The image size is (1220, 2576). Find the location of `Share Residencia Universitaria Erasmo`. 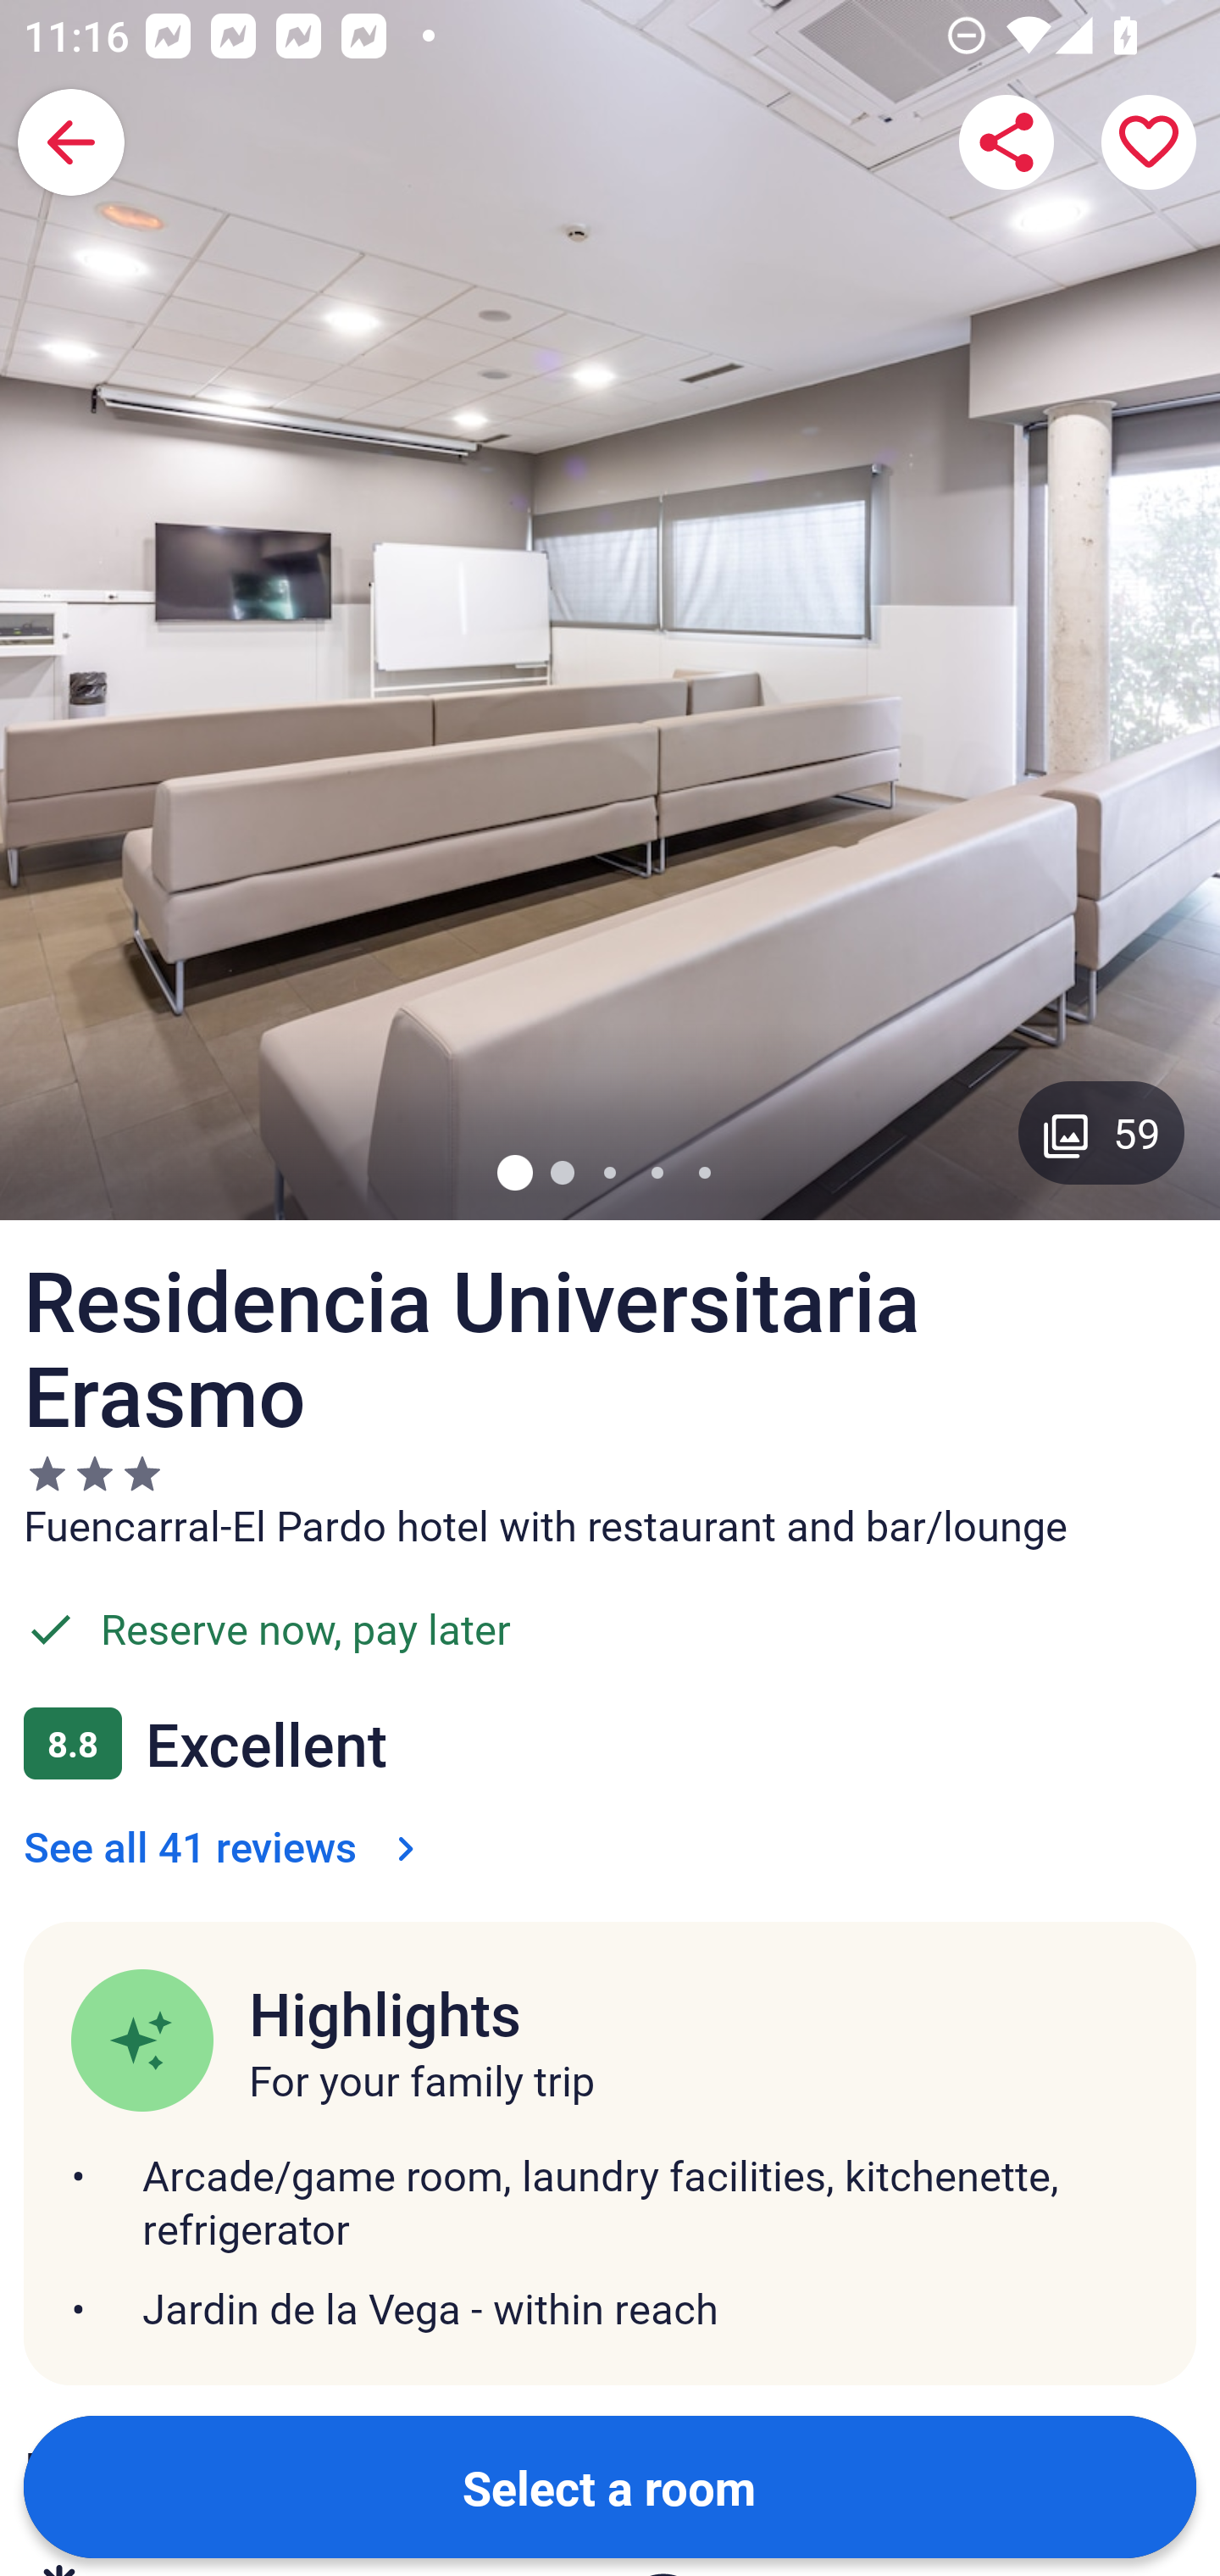

Share Residencia Universitaria Erasmo is located at coordinates (1006, 142).